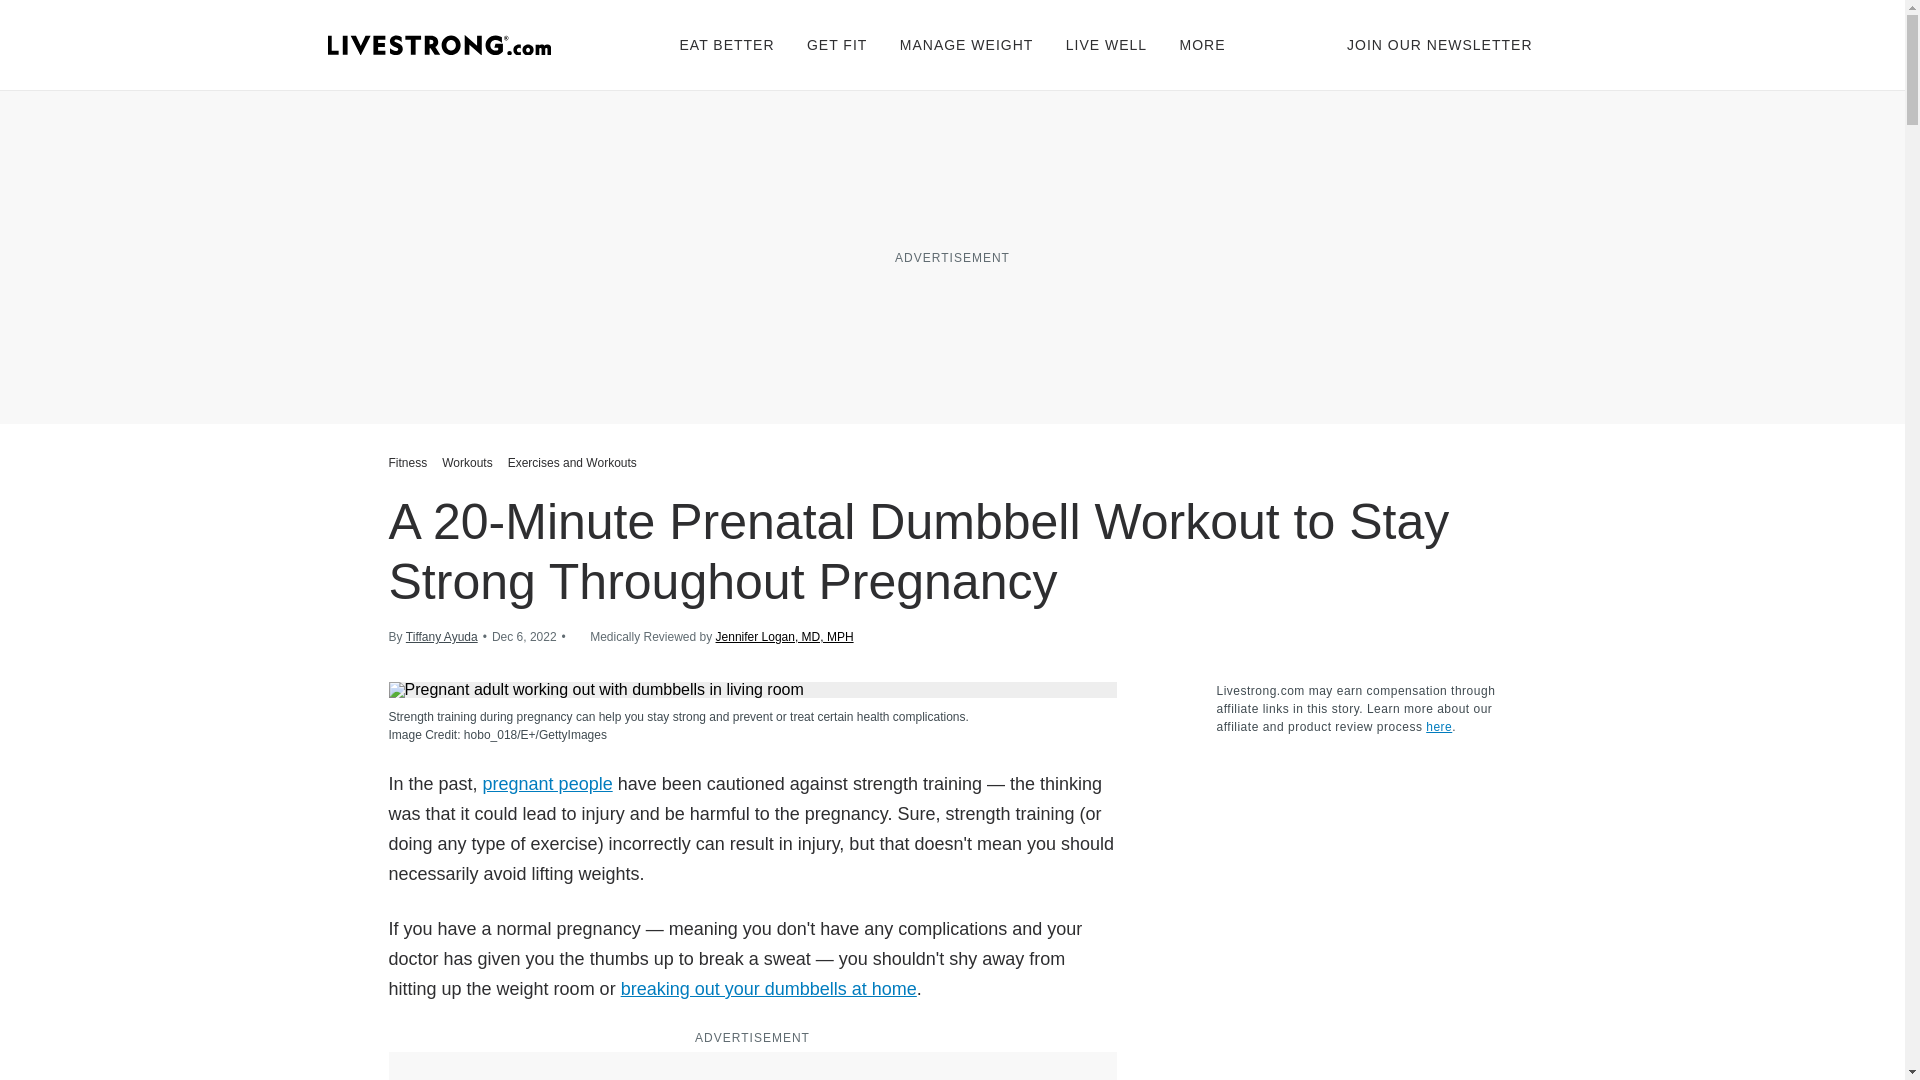 This screenshot has width=1920, height=1080. What do you see at coordinates (548, 784) in the screenshot?
I see `pregnant people` at bounding box center [548, 784].